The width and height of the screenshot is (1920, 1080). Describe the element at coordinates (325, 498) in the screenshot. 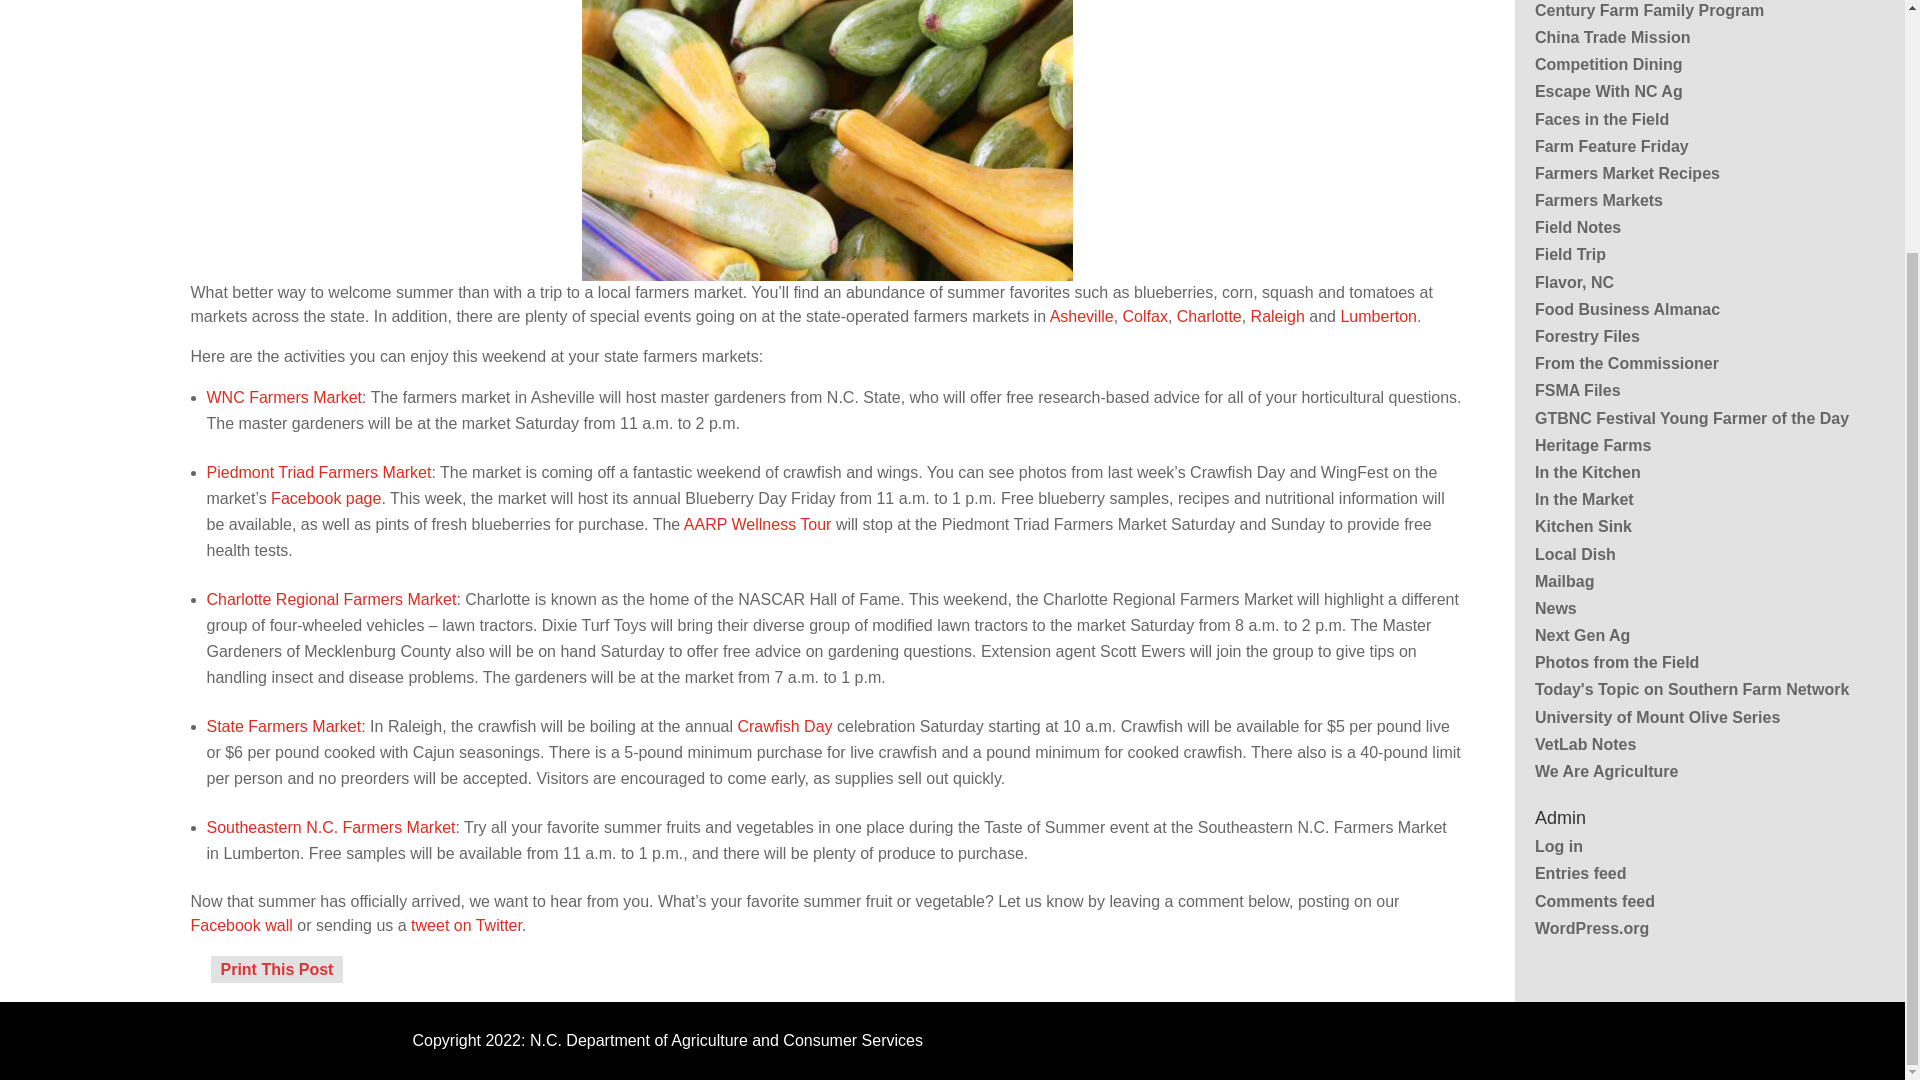

I see `Facebook page` at that location.